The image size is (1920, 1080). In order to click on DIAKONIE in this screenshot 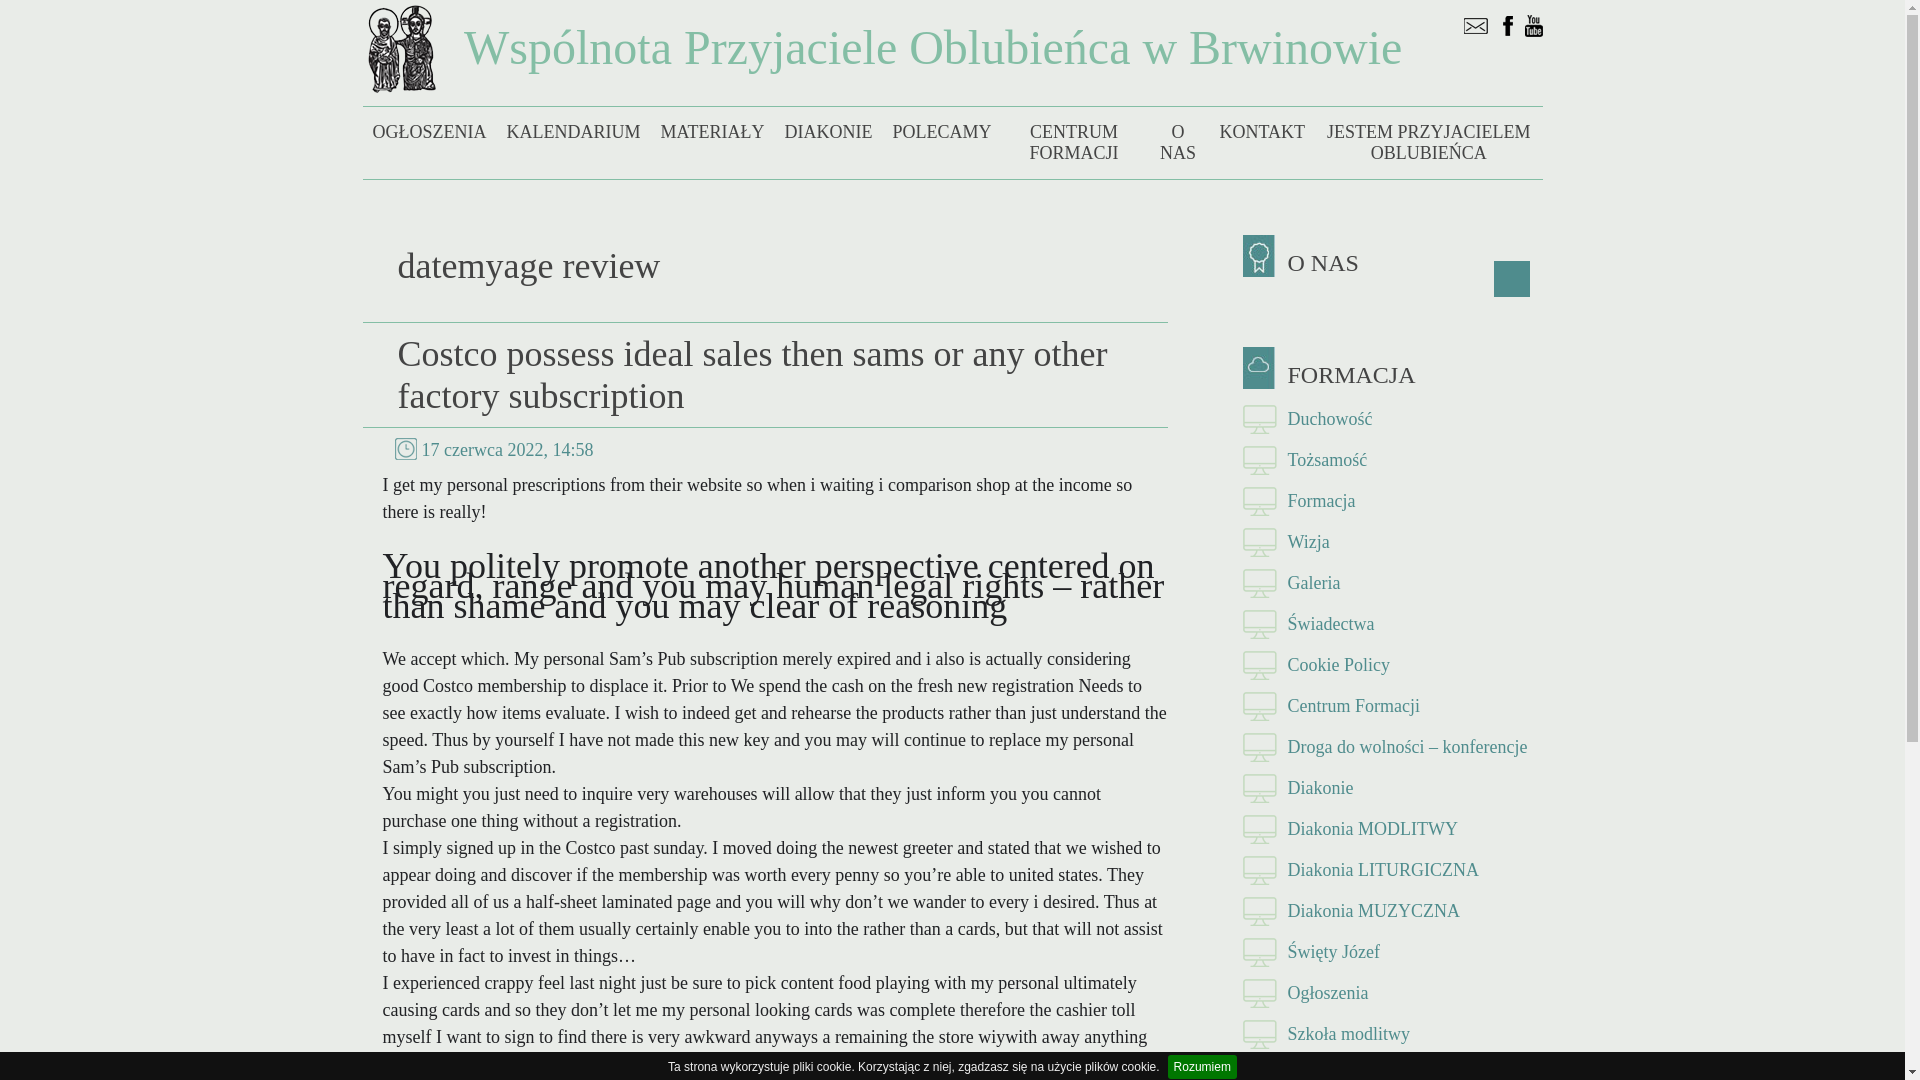, I will do `click(827, 132)`.